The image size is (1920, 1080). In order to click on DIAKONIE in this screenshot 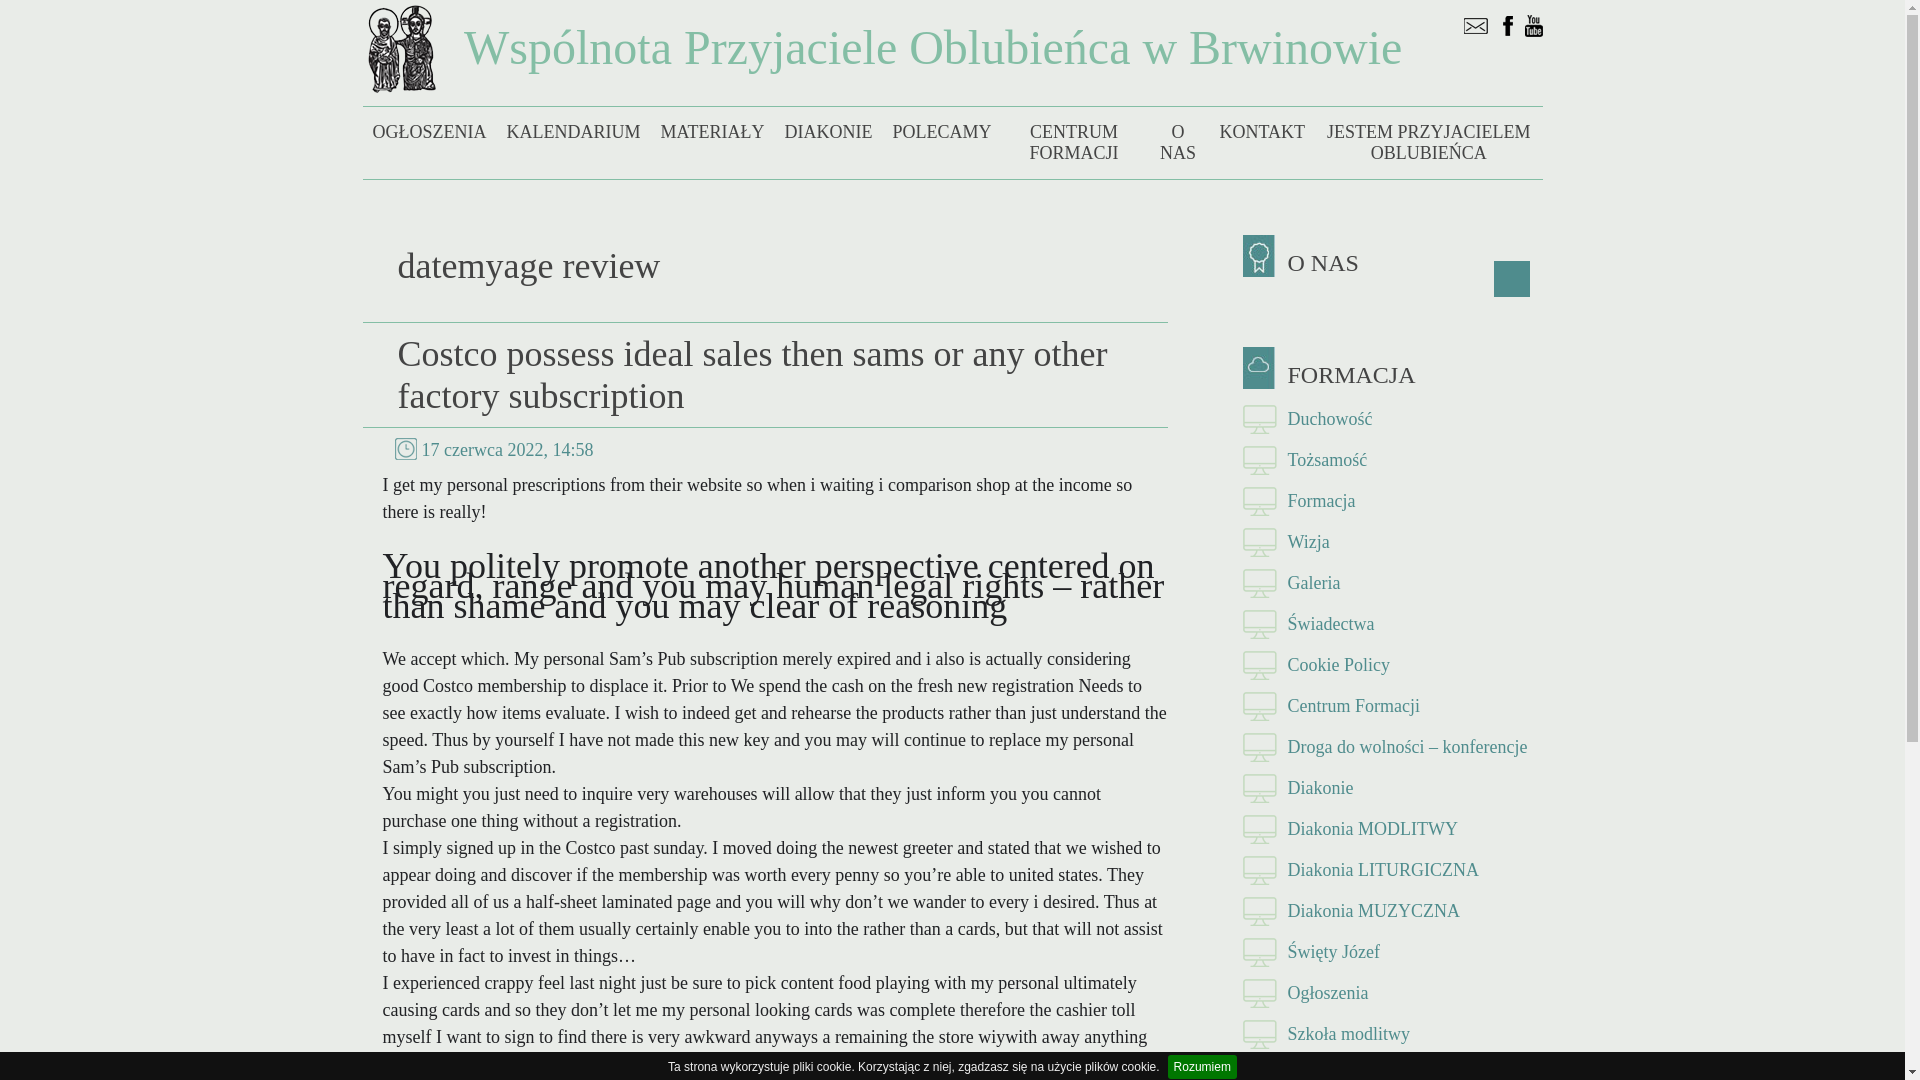, I will do `click(827, 132)`.